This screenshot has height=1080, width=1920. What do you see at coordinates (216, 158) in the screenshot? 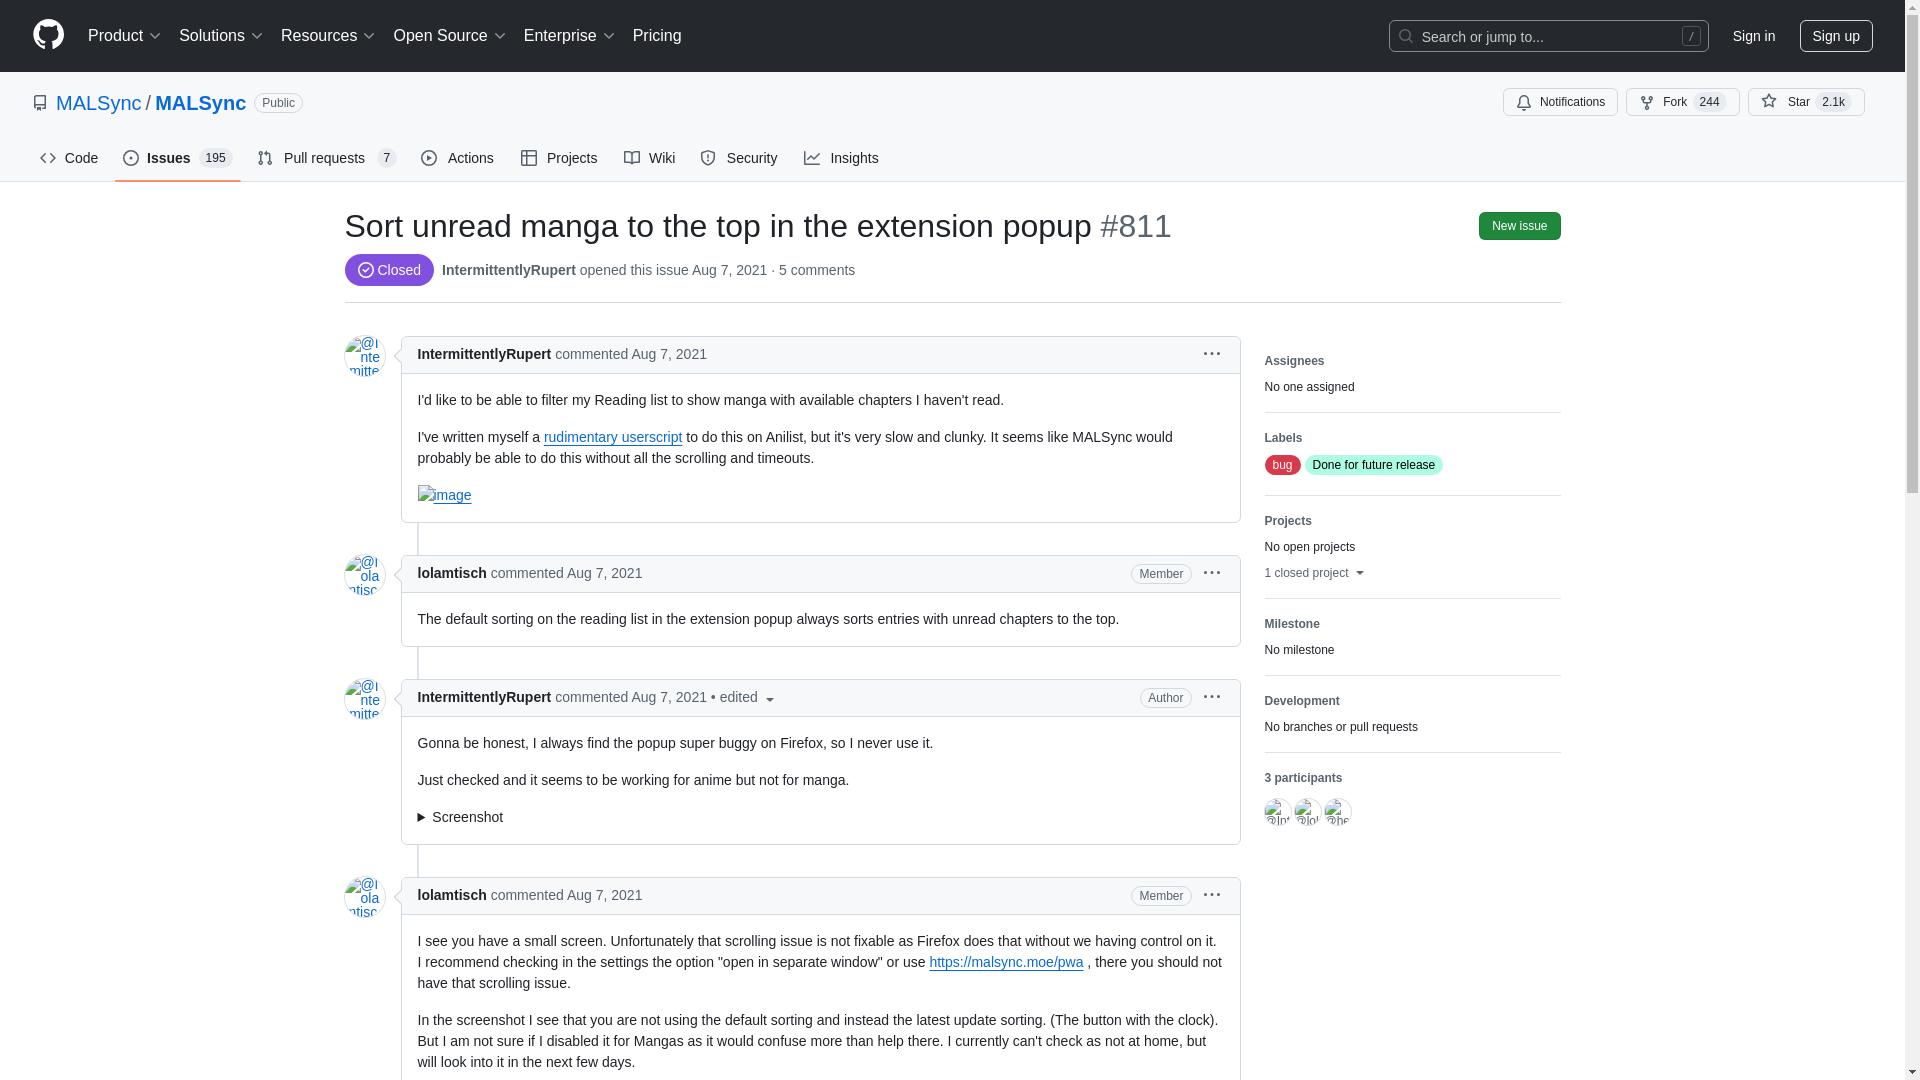
I see `195` at bounding box center [216, 158].